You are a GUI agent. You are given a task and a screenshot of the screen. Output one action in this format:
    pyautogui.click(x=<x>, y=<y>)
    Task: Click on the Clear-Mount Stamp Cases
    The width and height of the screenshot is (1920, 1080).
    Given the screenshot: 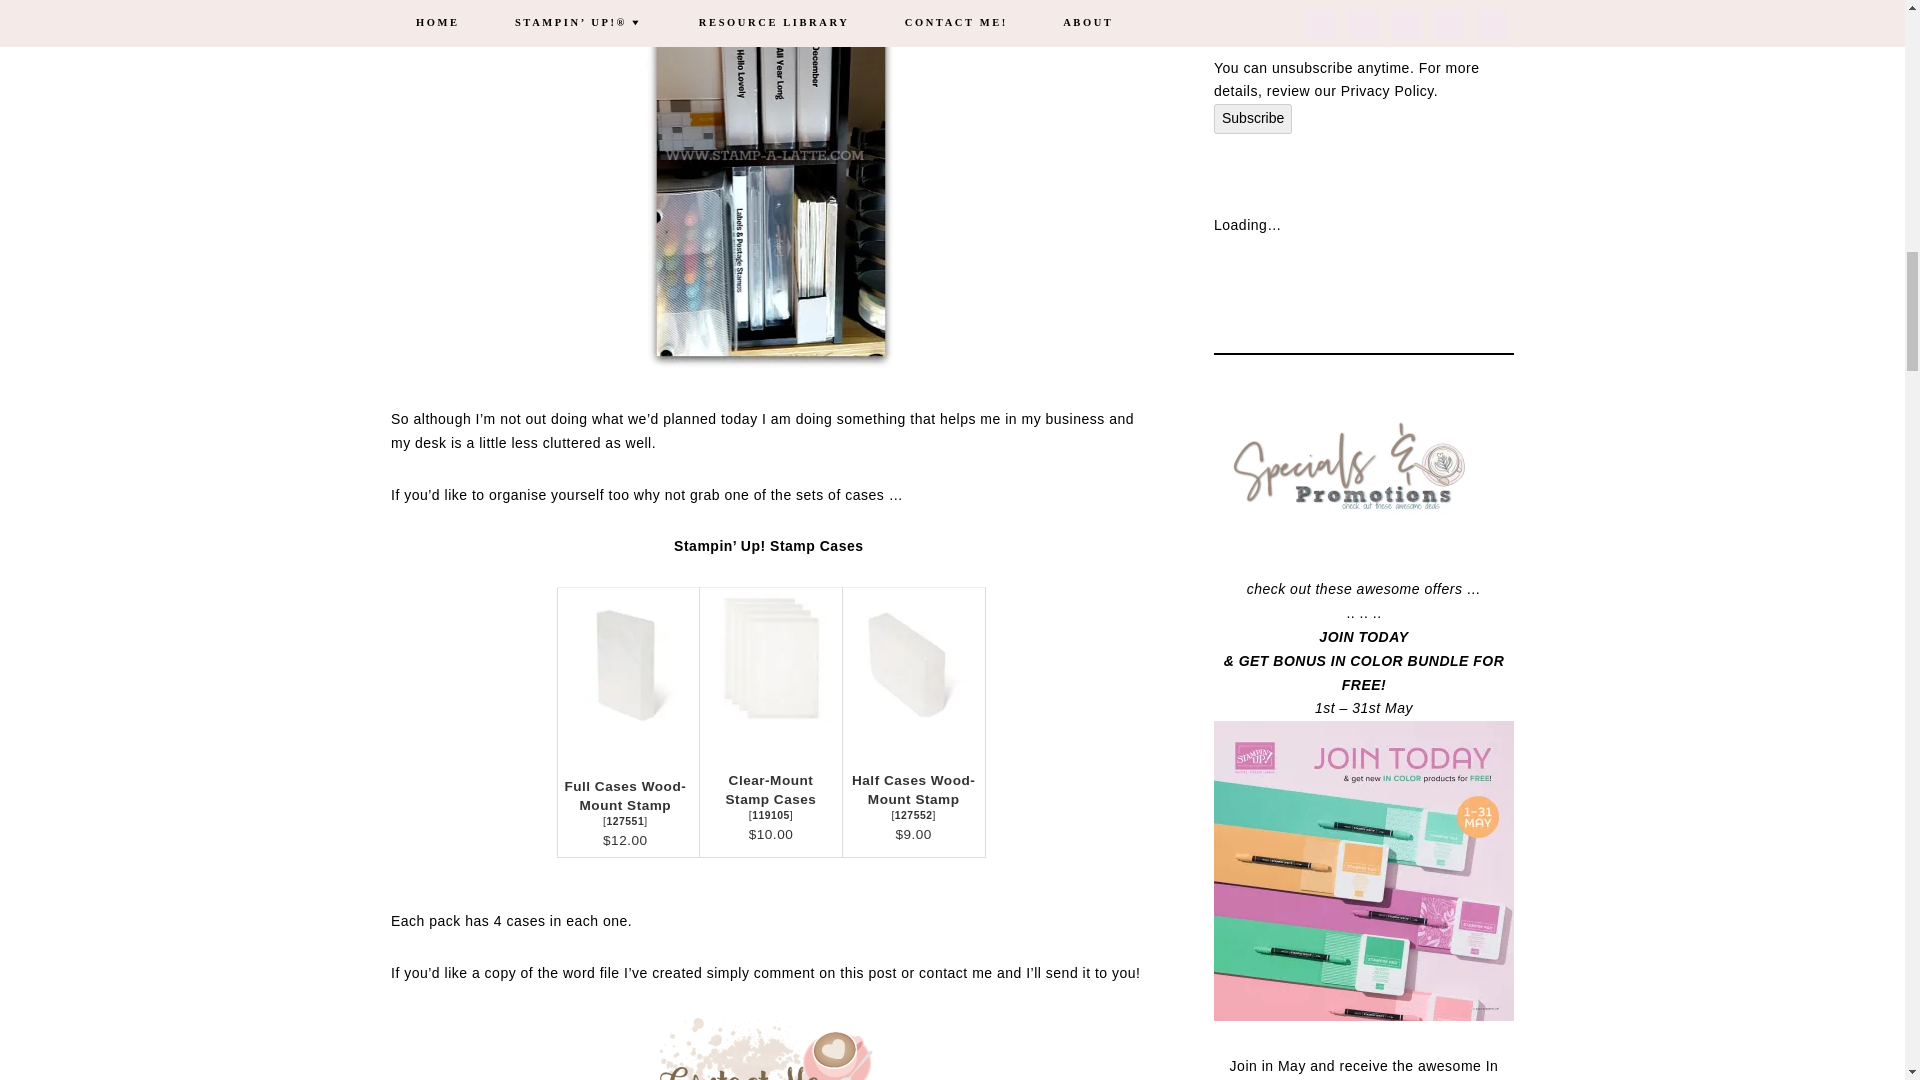 What is the action you would take?
    pyautogui.click(x=771, y=790)
    